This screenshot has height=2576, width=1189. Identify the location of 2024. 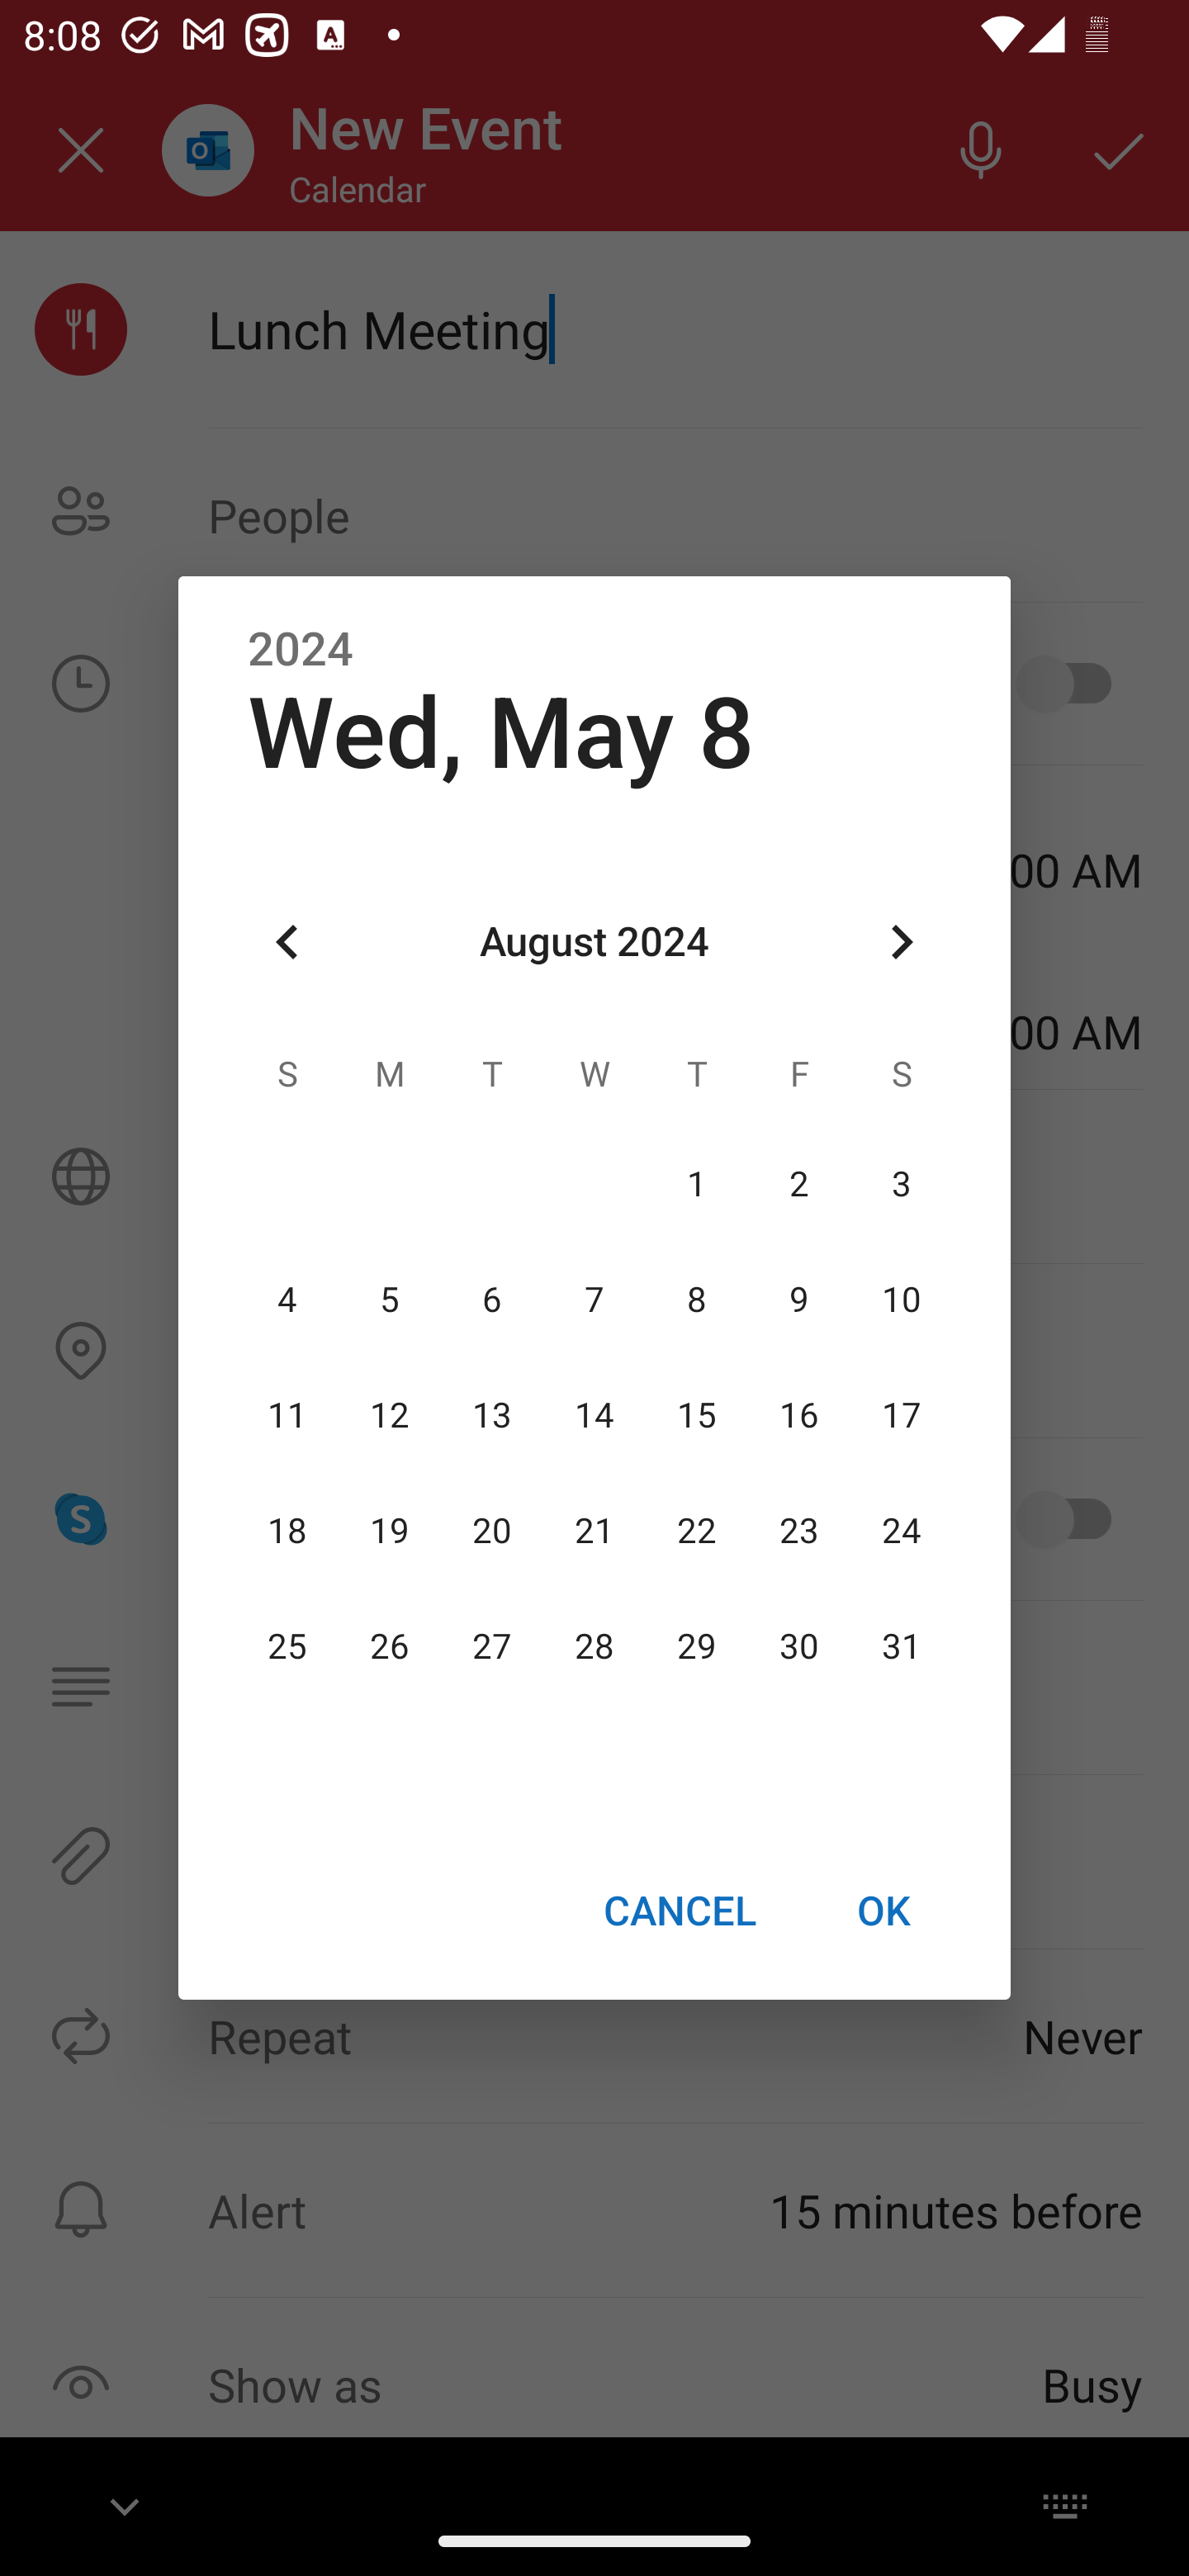
(301, 650).